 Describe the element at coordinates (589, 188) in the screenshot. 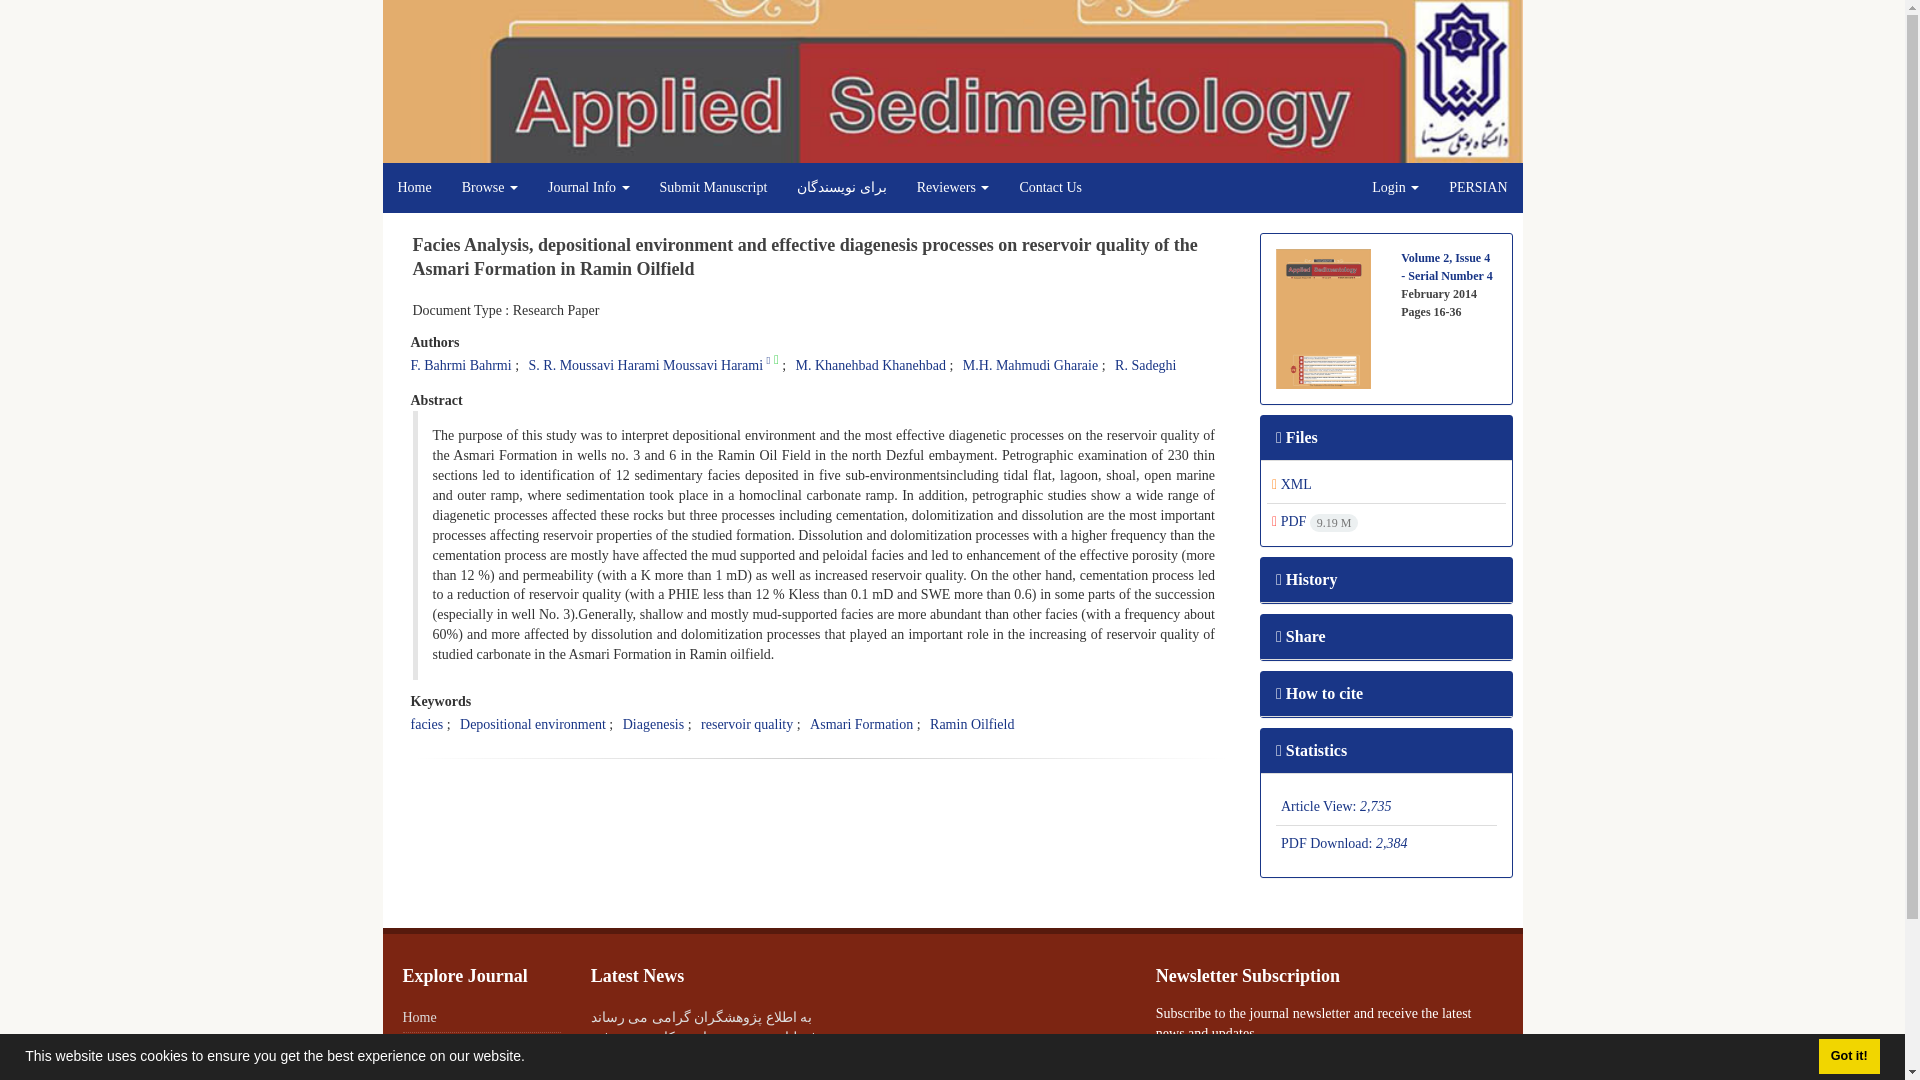

I see `Journal Info` at that location.